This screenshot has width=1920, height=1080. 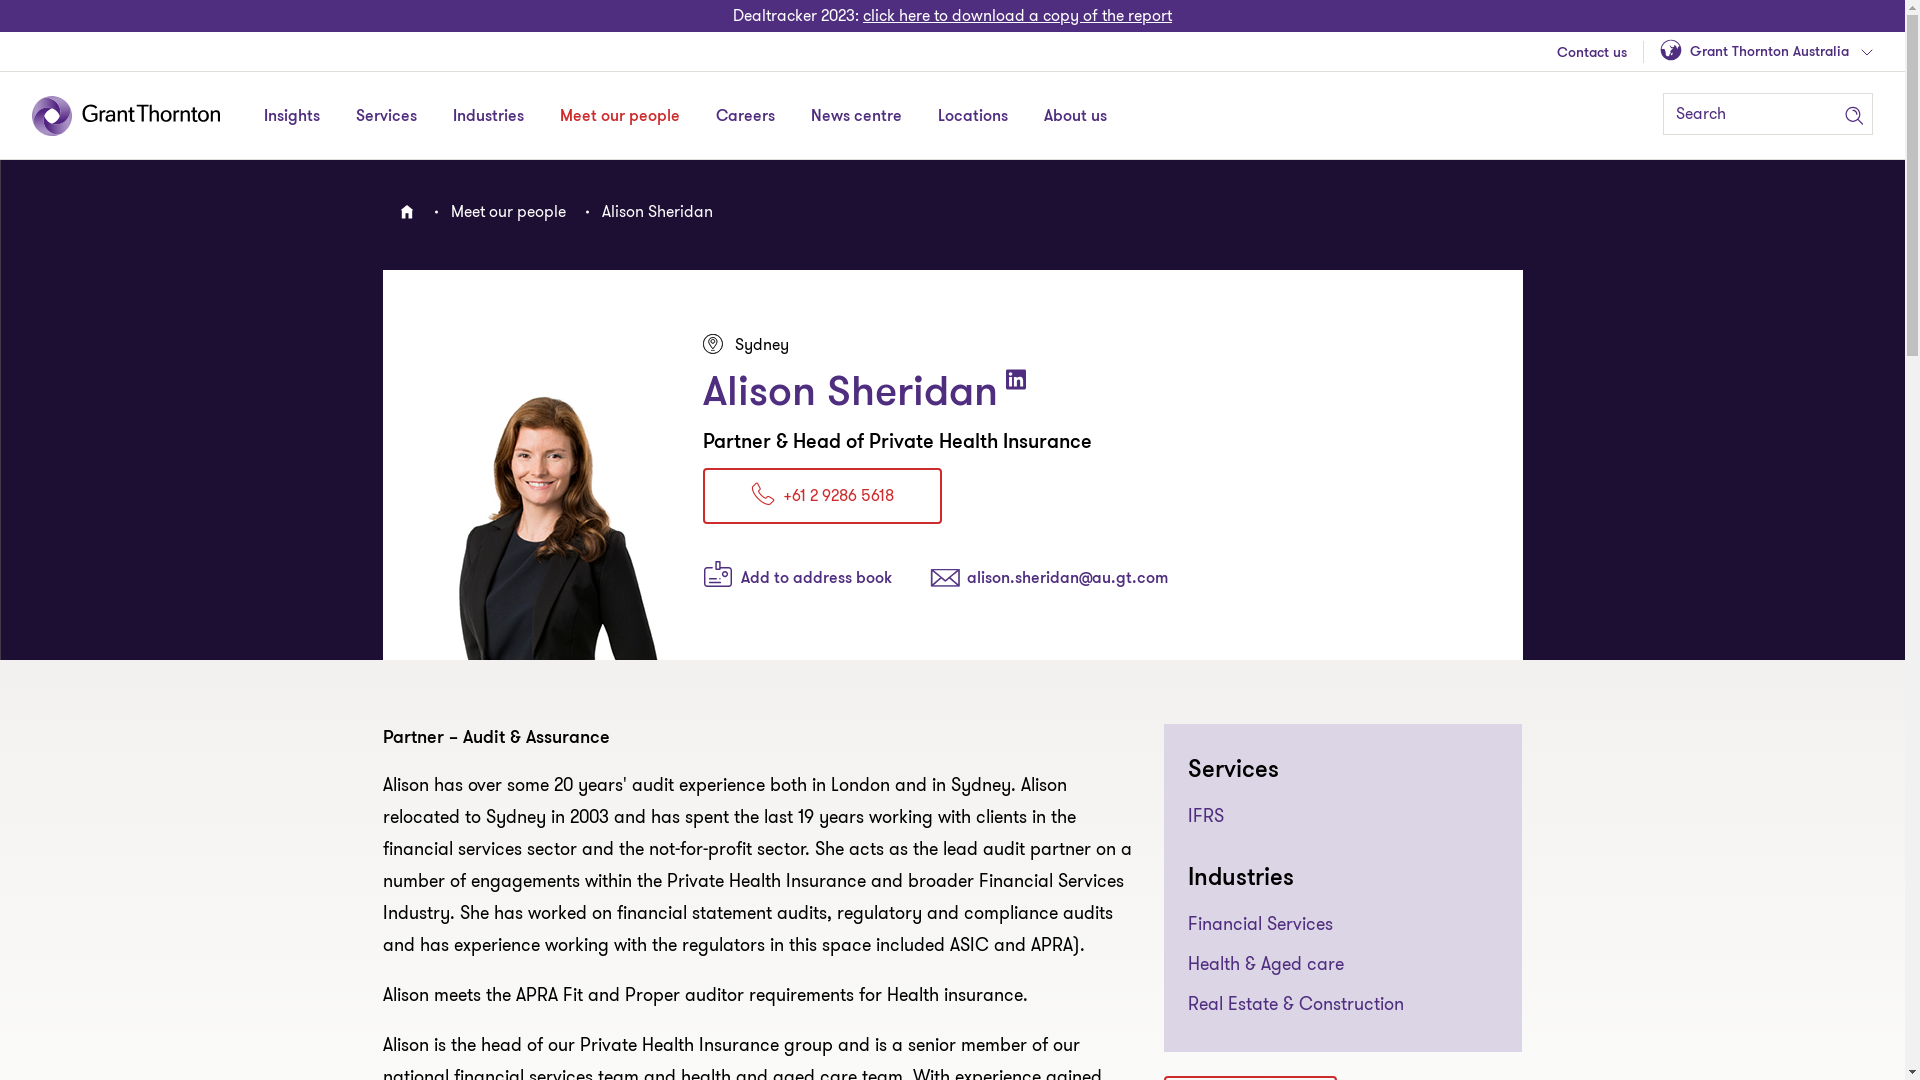 What do you see at coordinates (1260, 926) in the screenshot?
I see `Financial Services` at bounding box center [1260, 926].